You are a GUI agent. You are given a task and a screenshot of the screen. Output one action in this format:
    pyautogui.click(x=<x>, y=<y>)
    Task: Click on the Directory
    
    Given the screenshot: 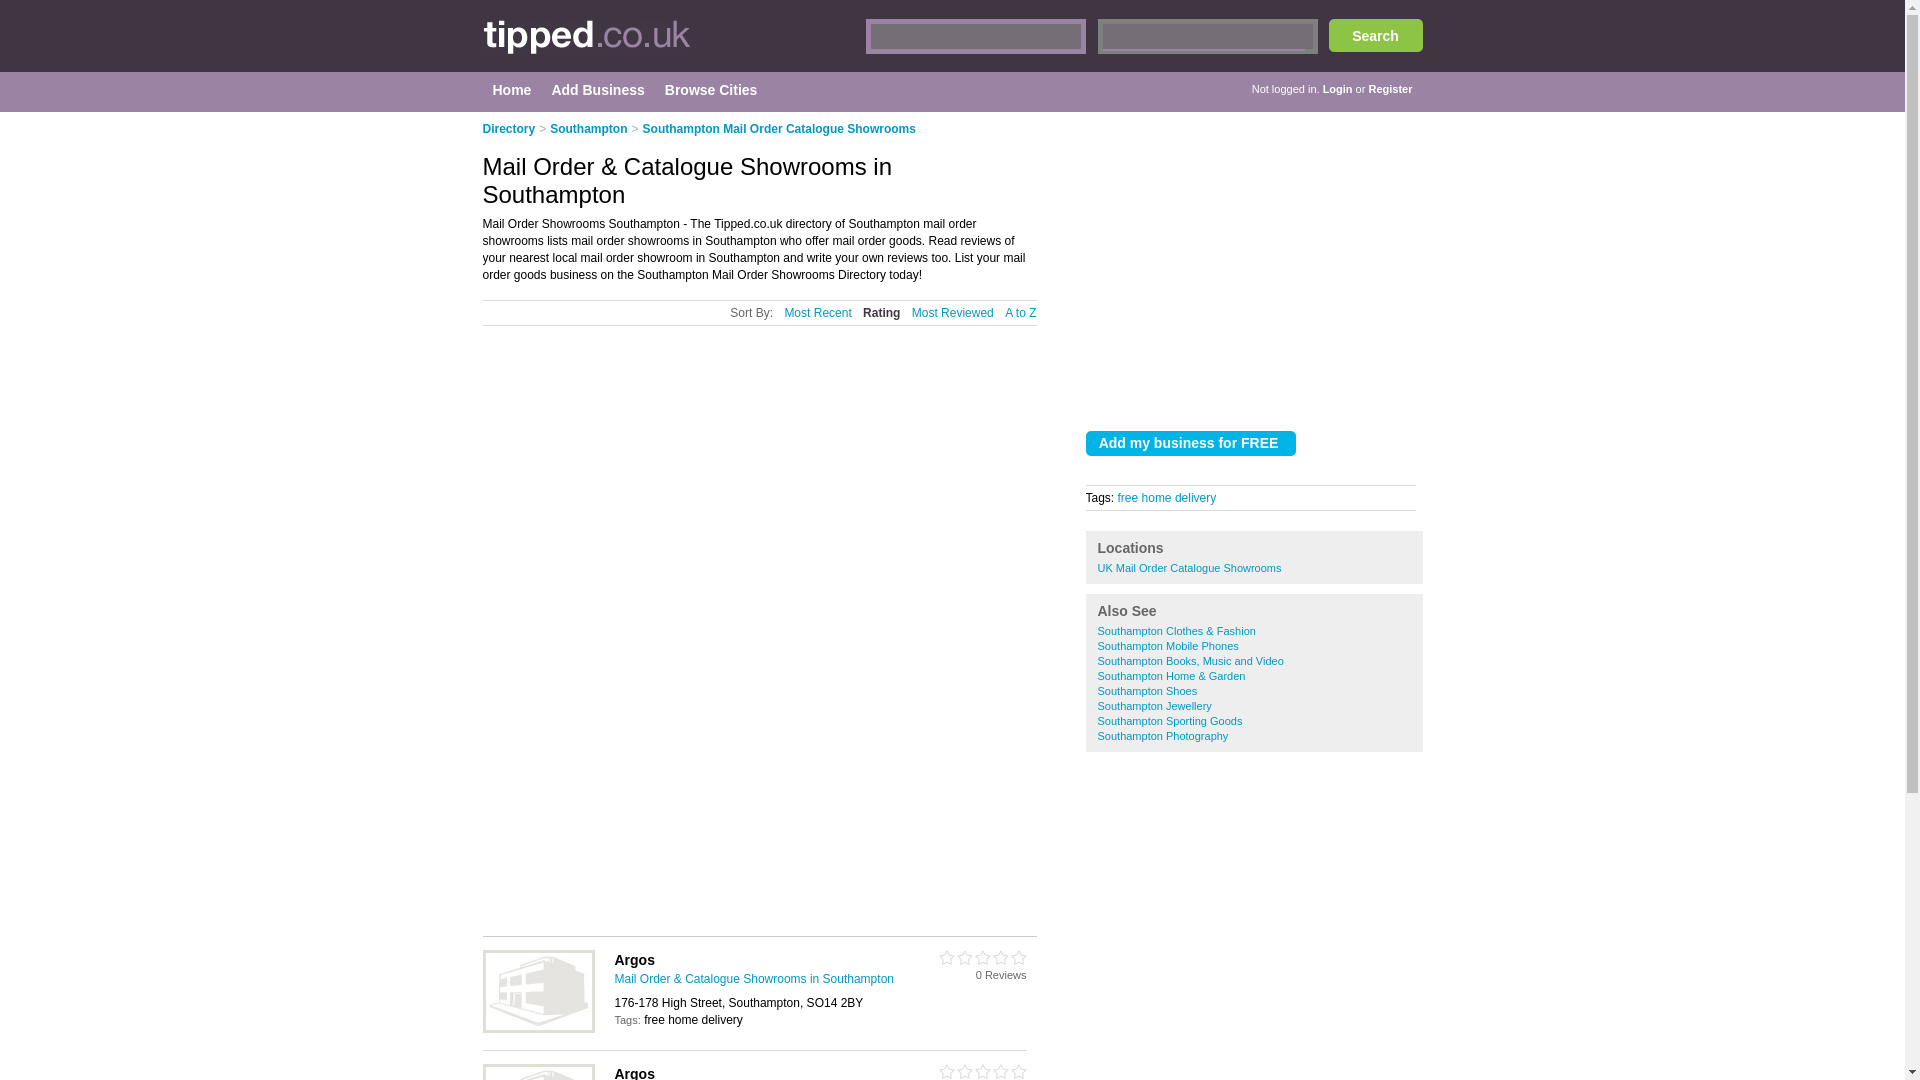 What is the action you would take?
    pyautogui.click(x=508, y=129)
    